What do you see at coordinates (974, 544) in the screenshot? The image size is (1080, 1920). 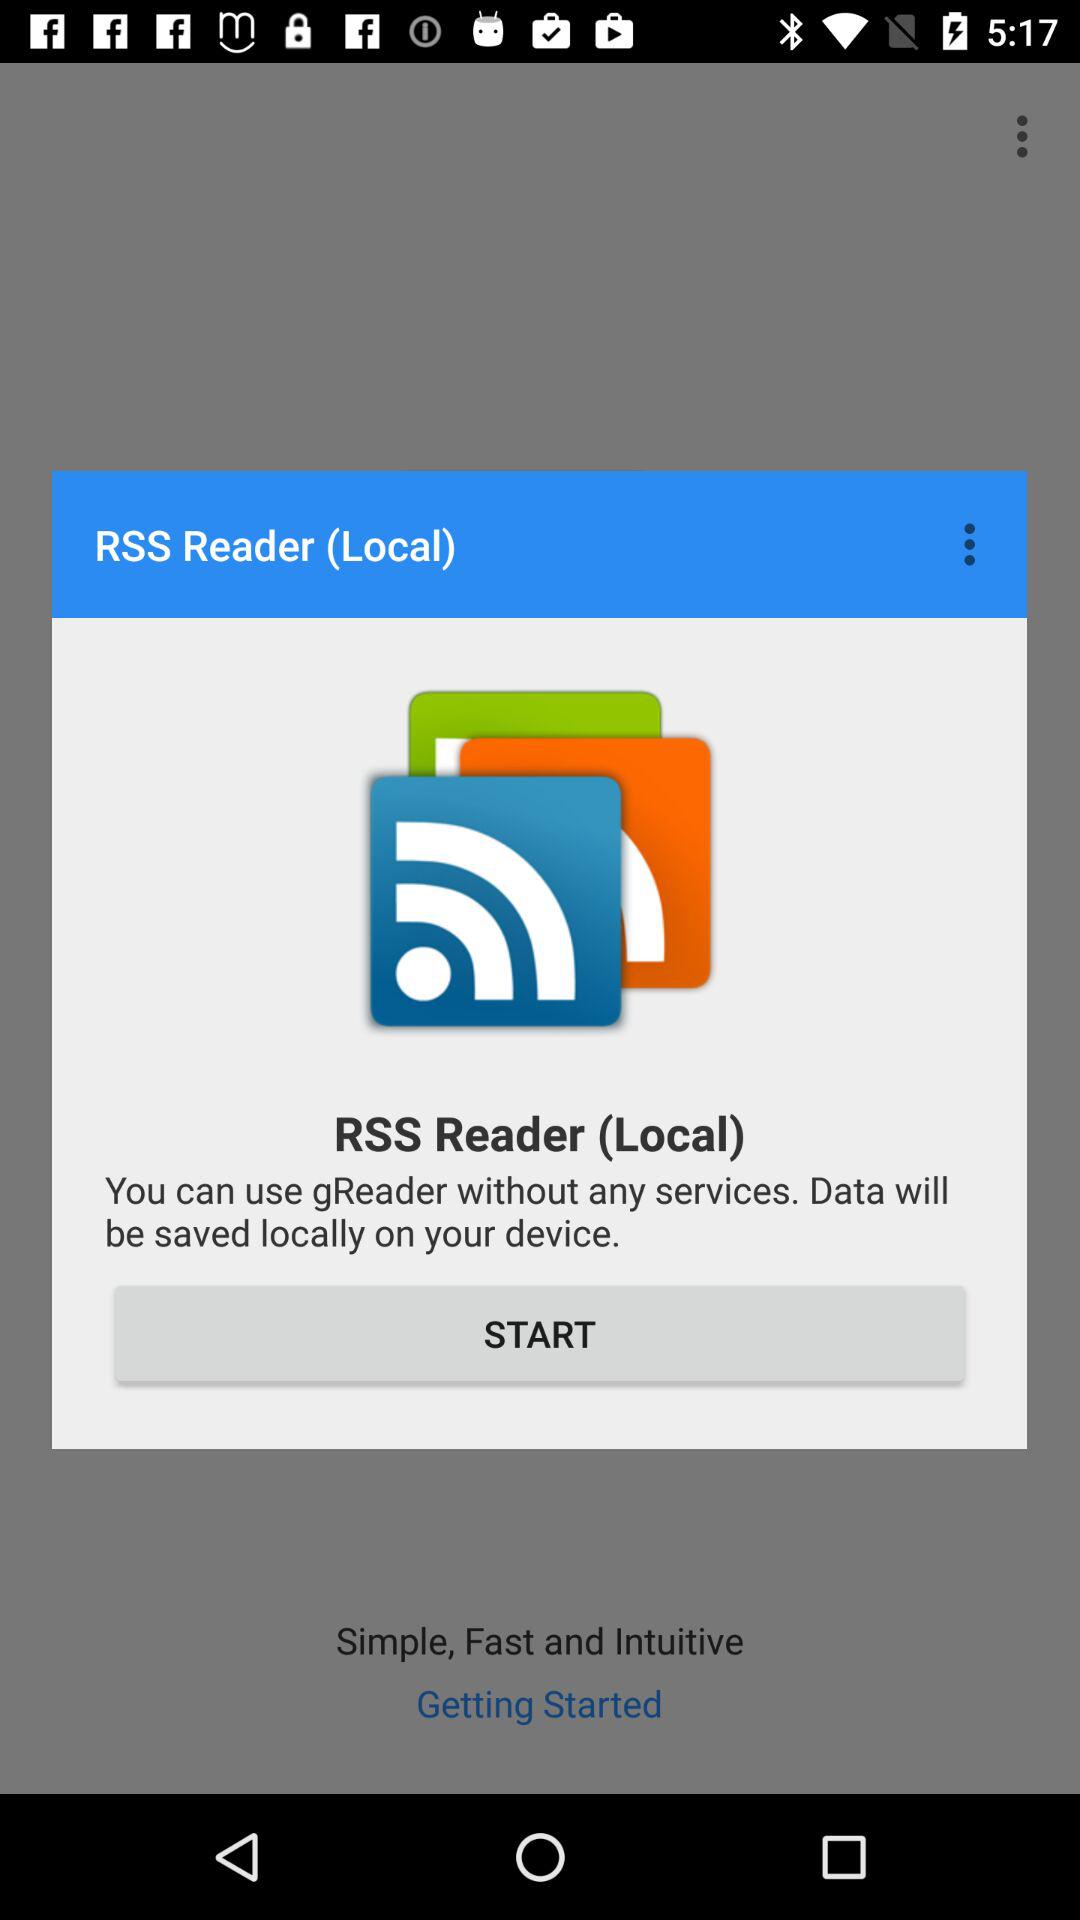 I see `turn off the icon next to rss reader (local) item` at bounding box center [974, 544].